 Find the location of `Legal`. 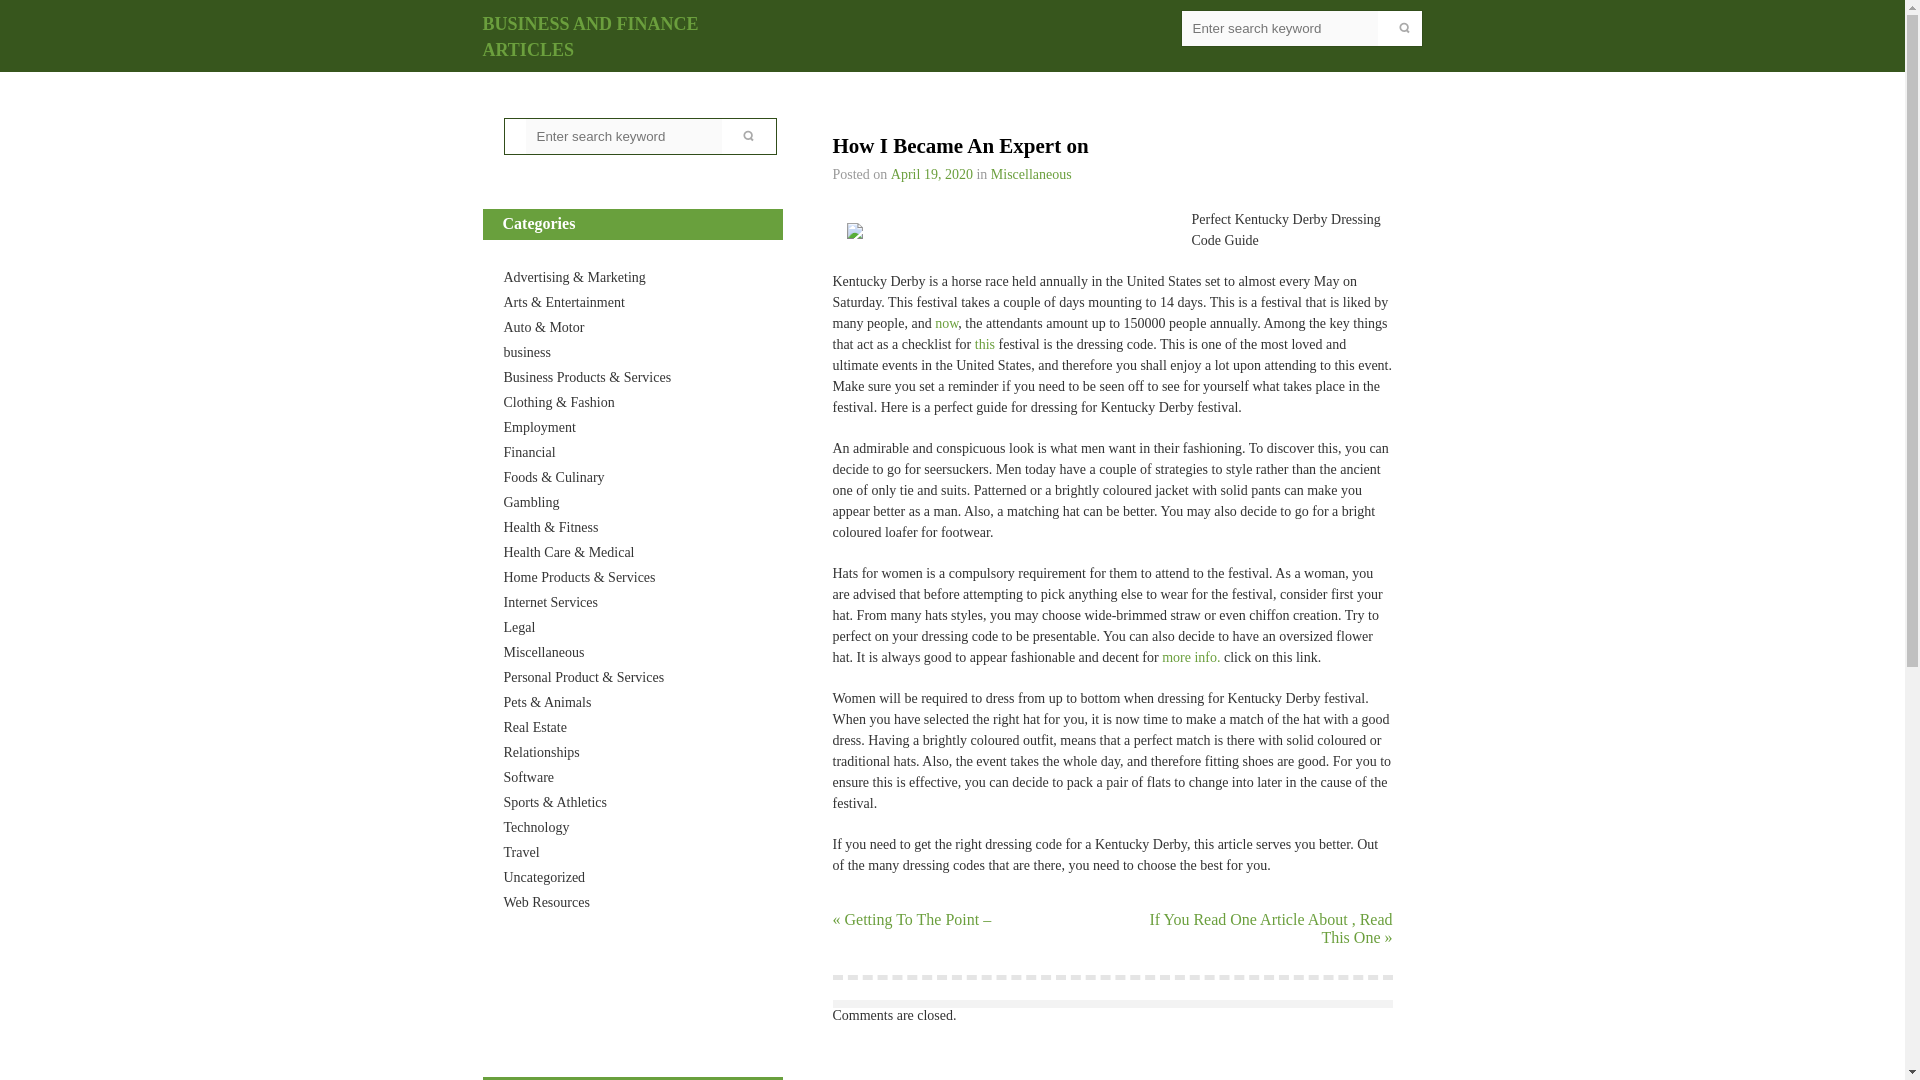

Legal is located at coordinates (519, 627).